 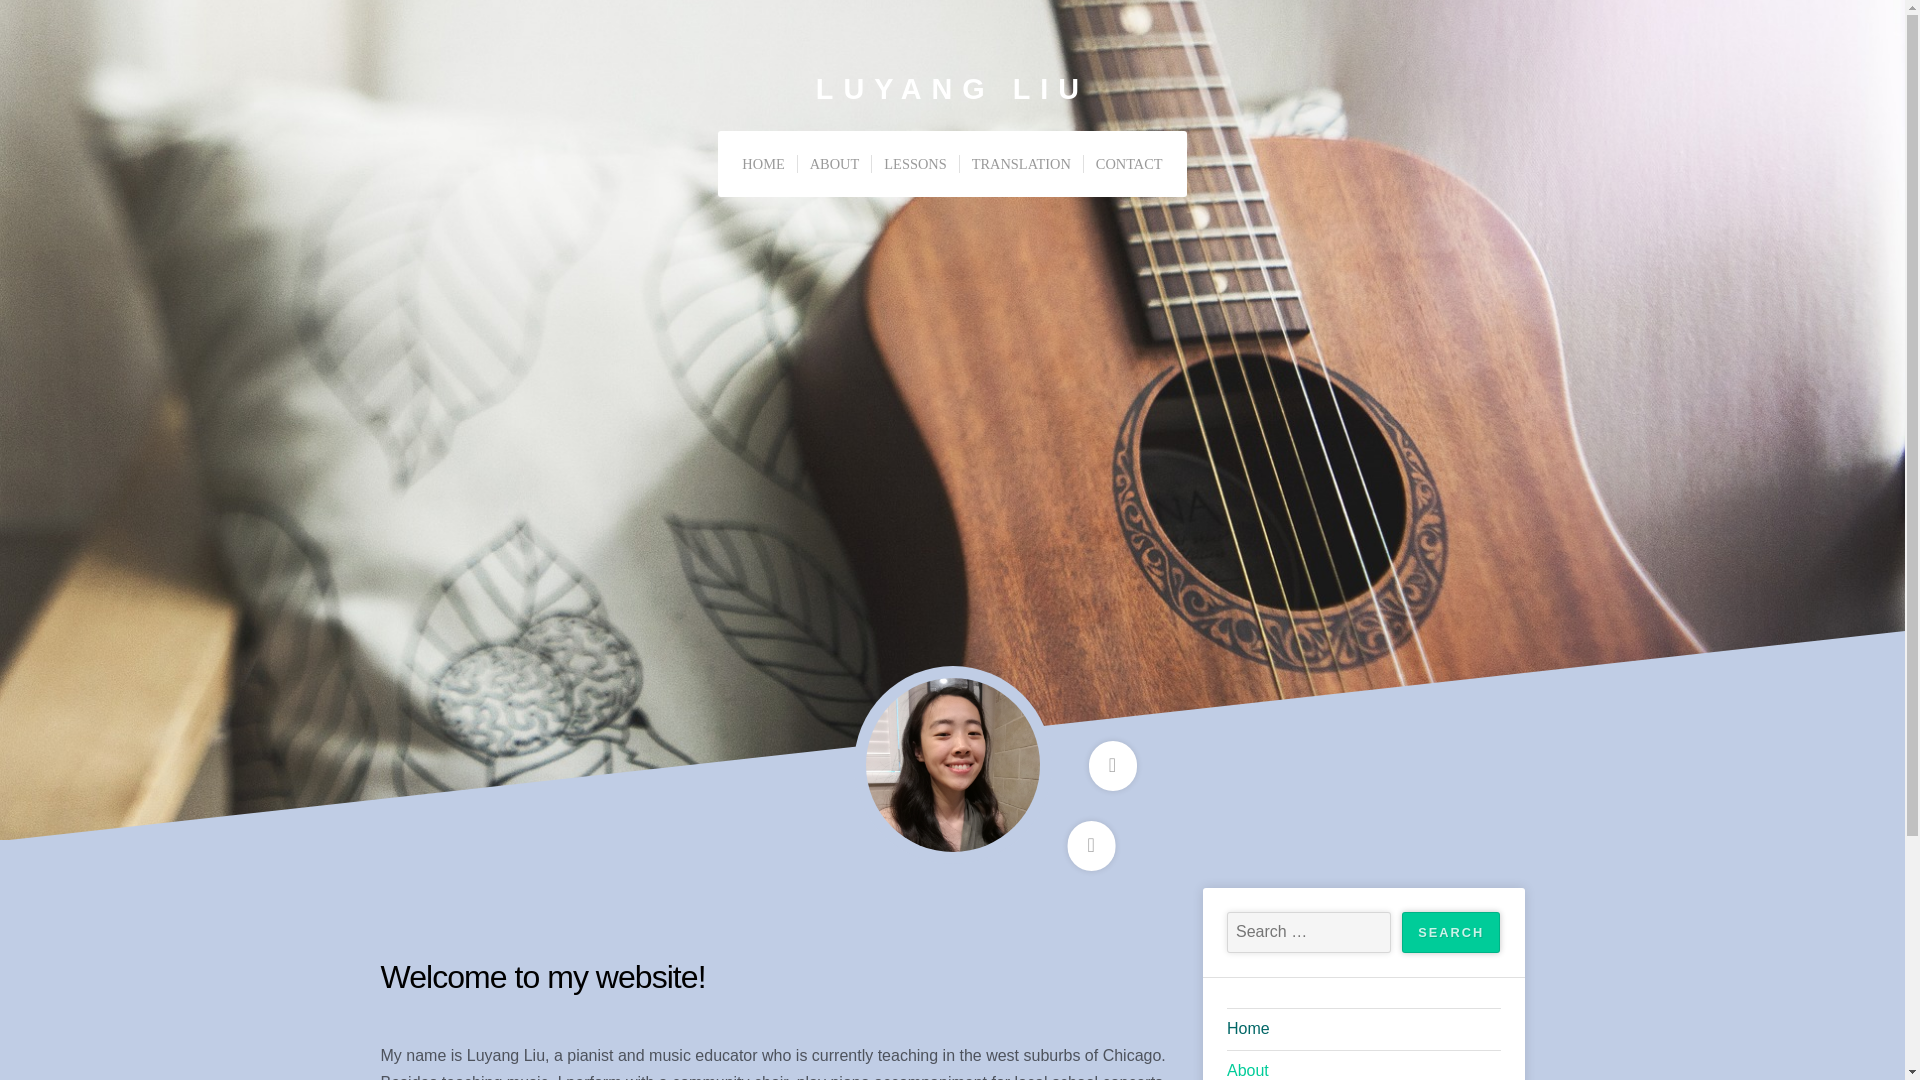 What do you see at coordinates (1020, 164) in the screenshot?
I see `TRANSLATION` at bounding box center [1020, 164].